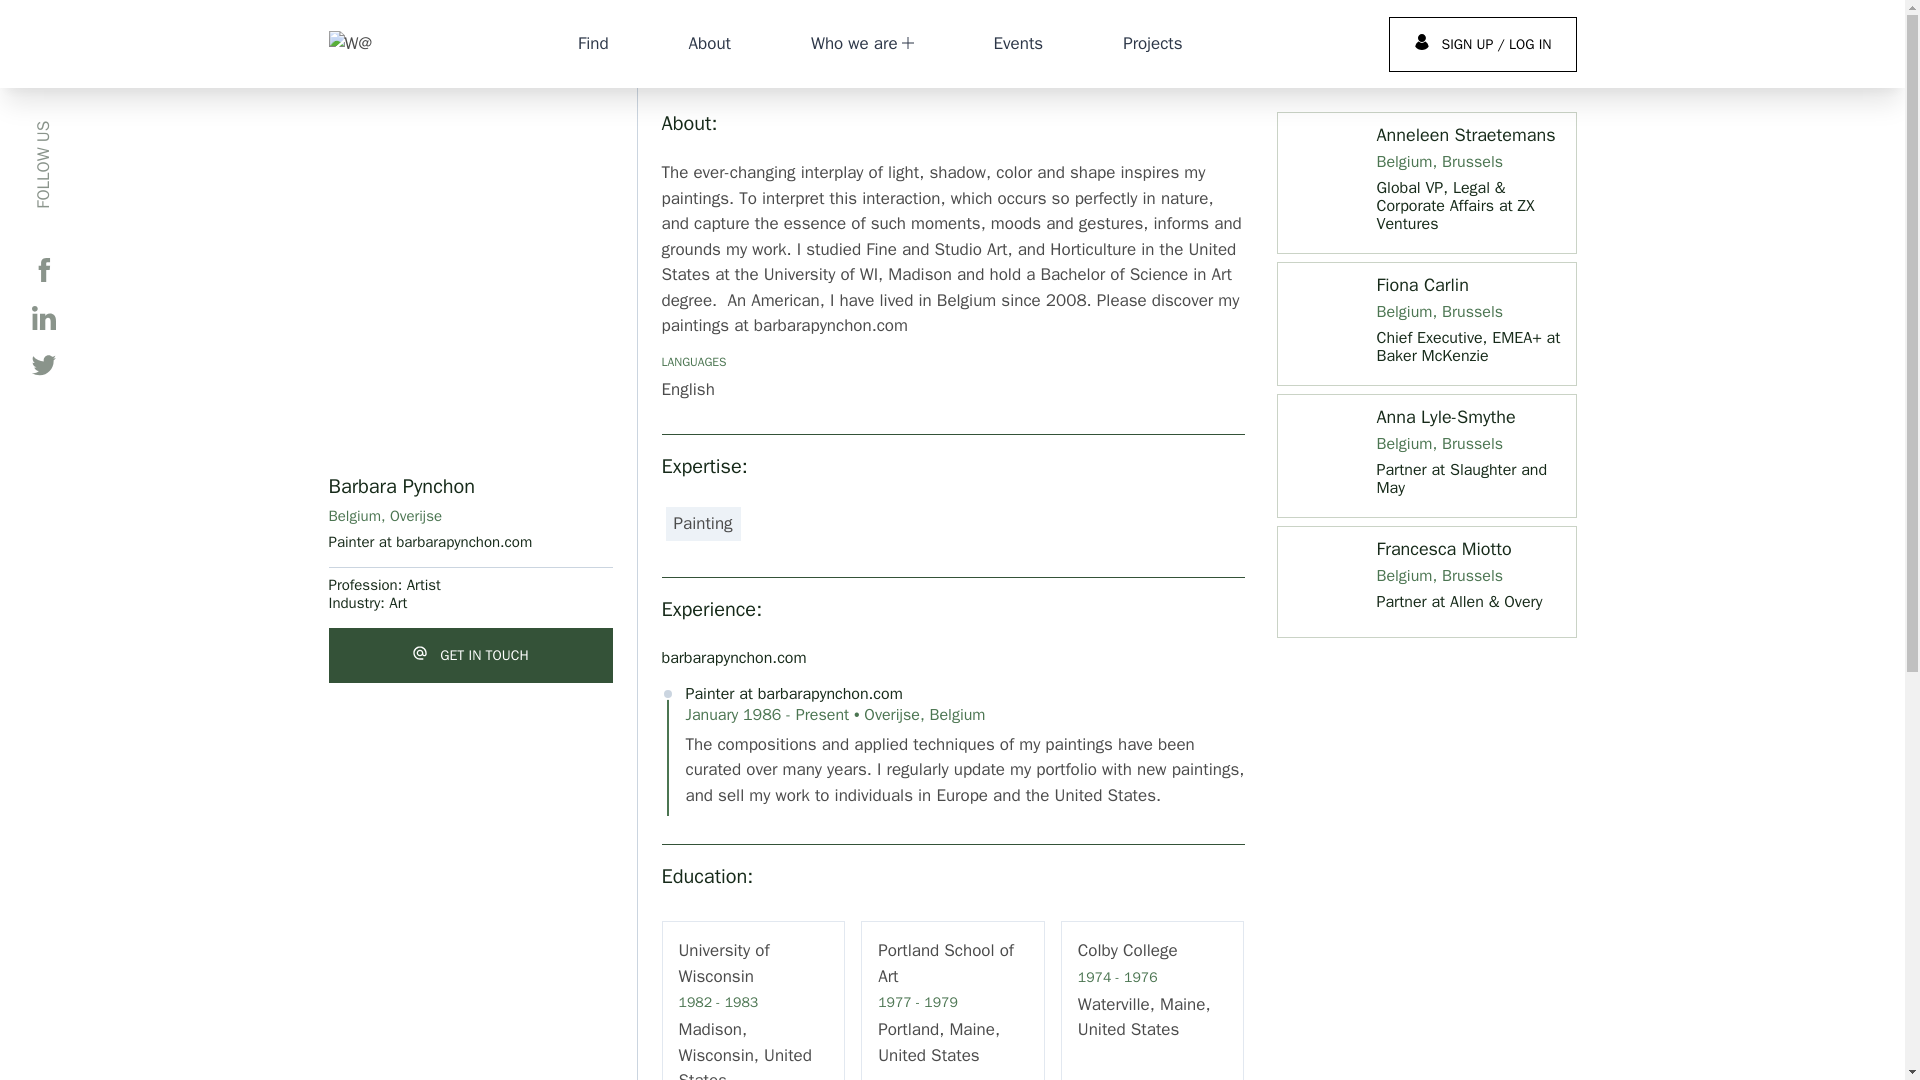 Image resolution: width=1920 pixels, height=1080 pixels. I want to click on GET IN TOUCH, so click(470, 654).